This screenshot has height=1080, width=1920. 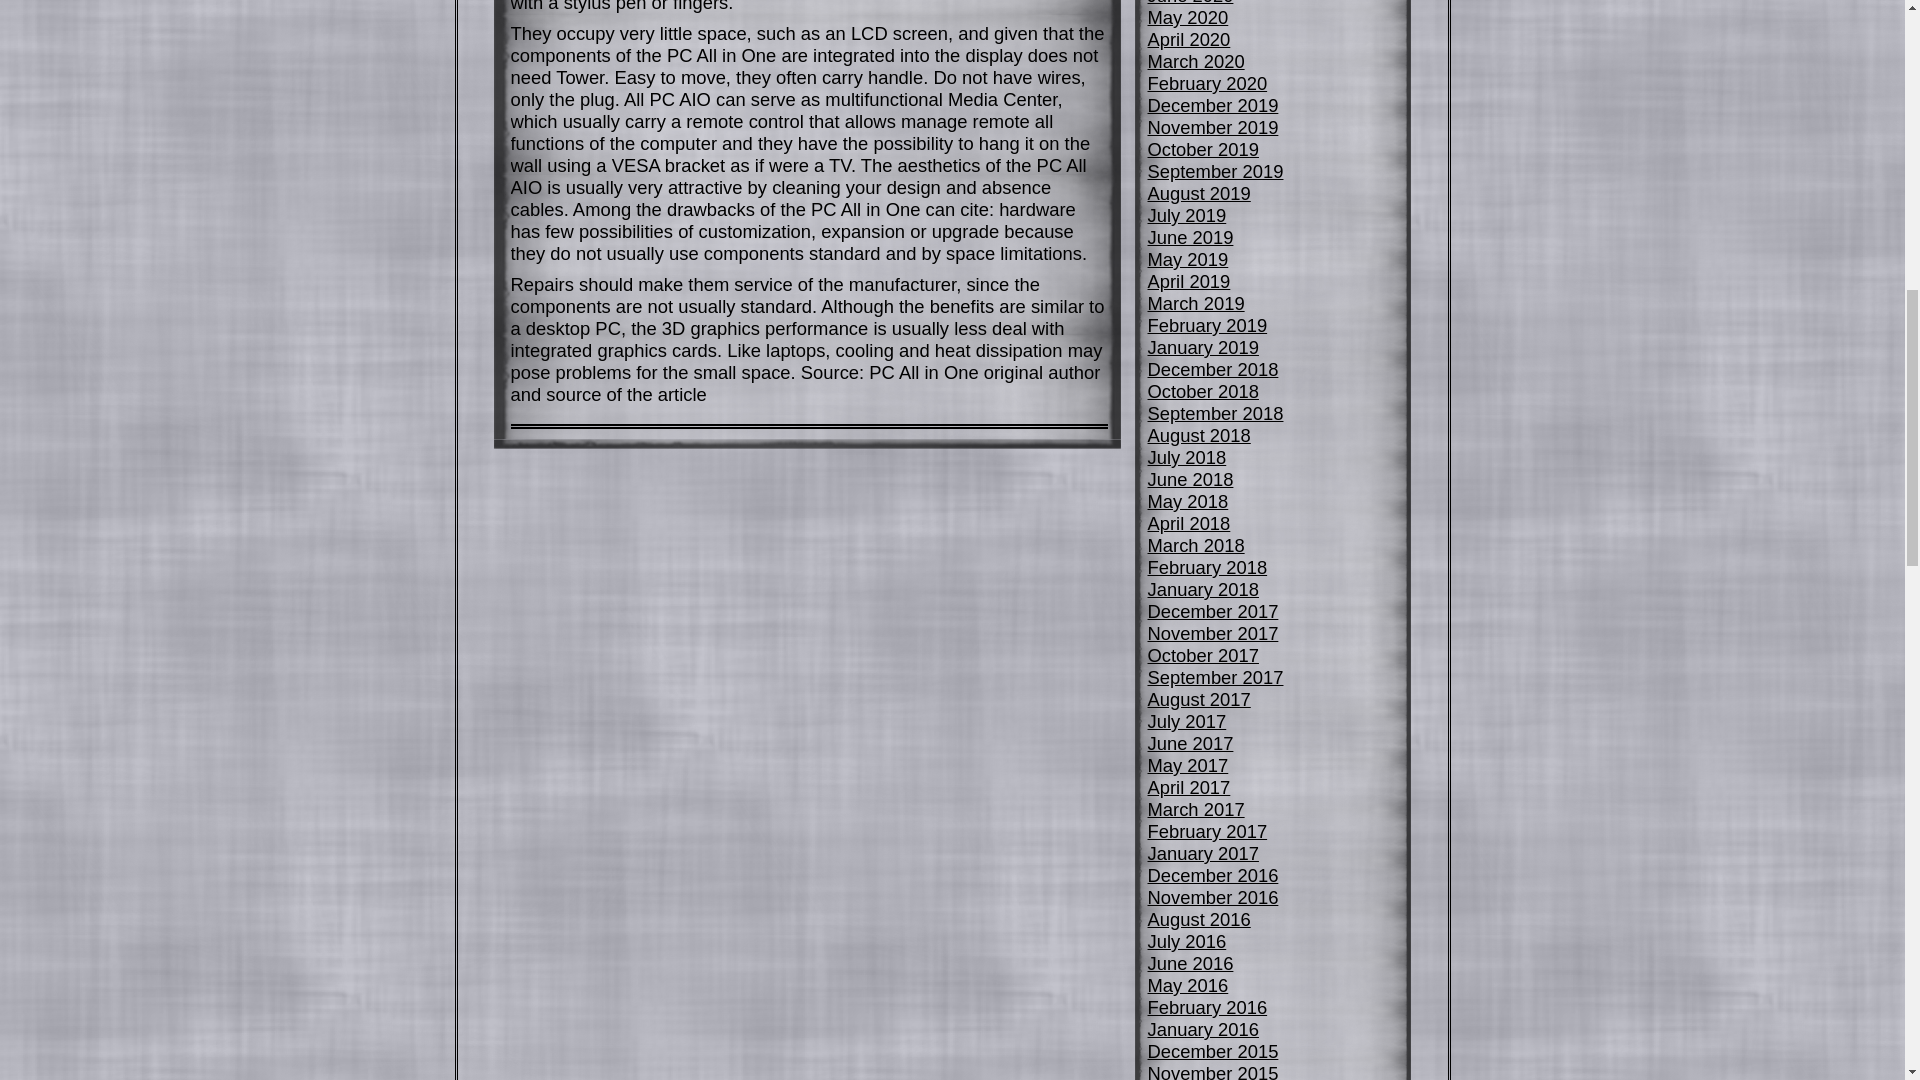 I want to click on September 2019, so click(x=1216, y=171).